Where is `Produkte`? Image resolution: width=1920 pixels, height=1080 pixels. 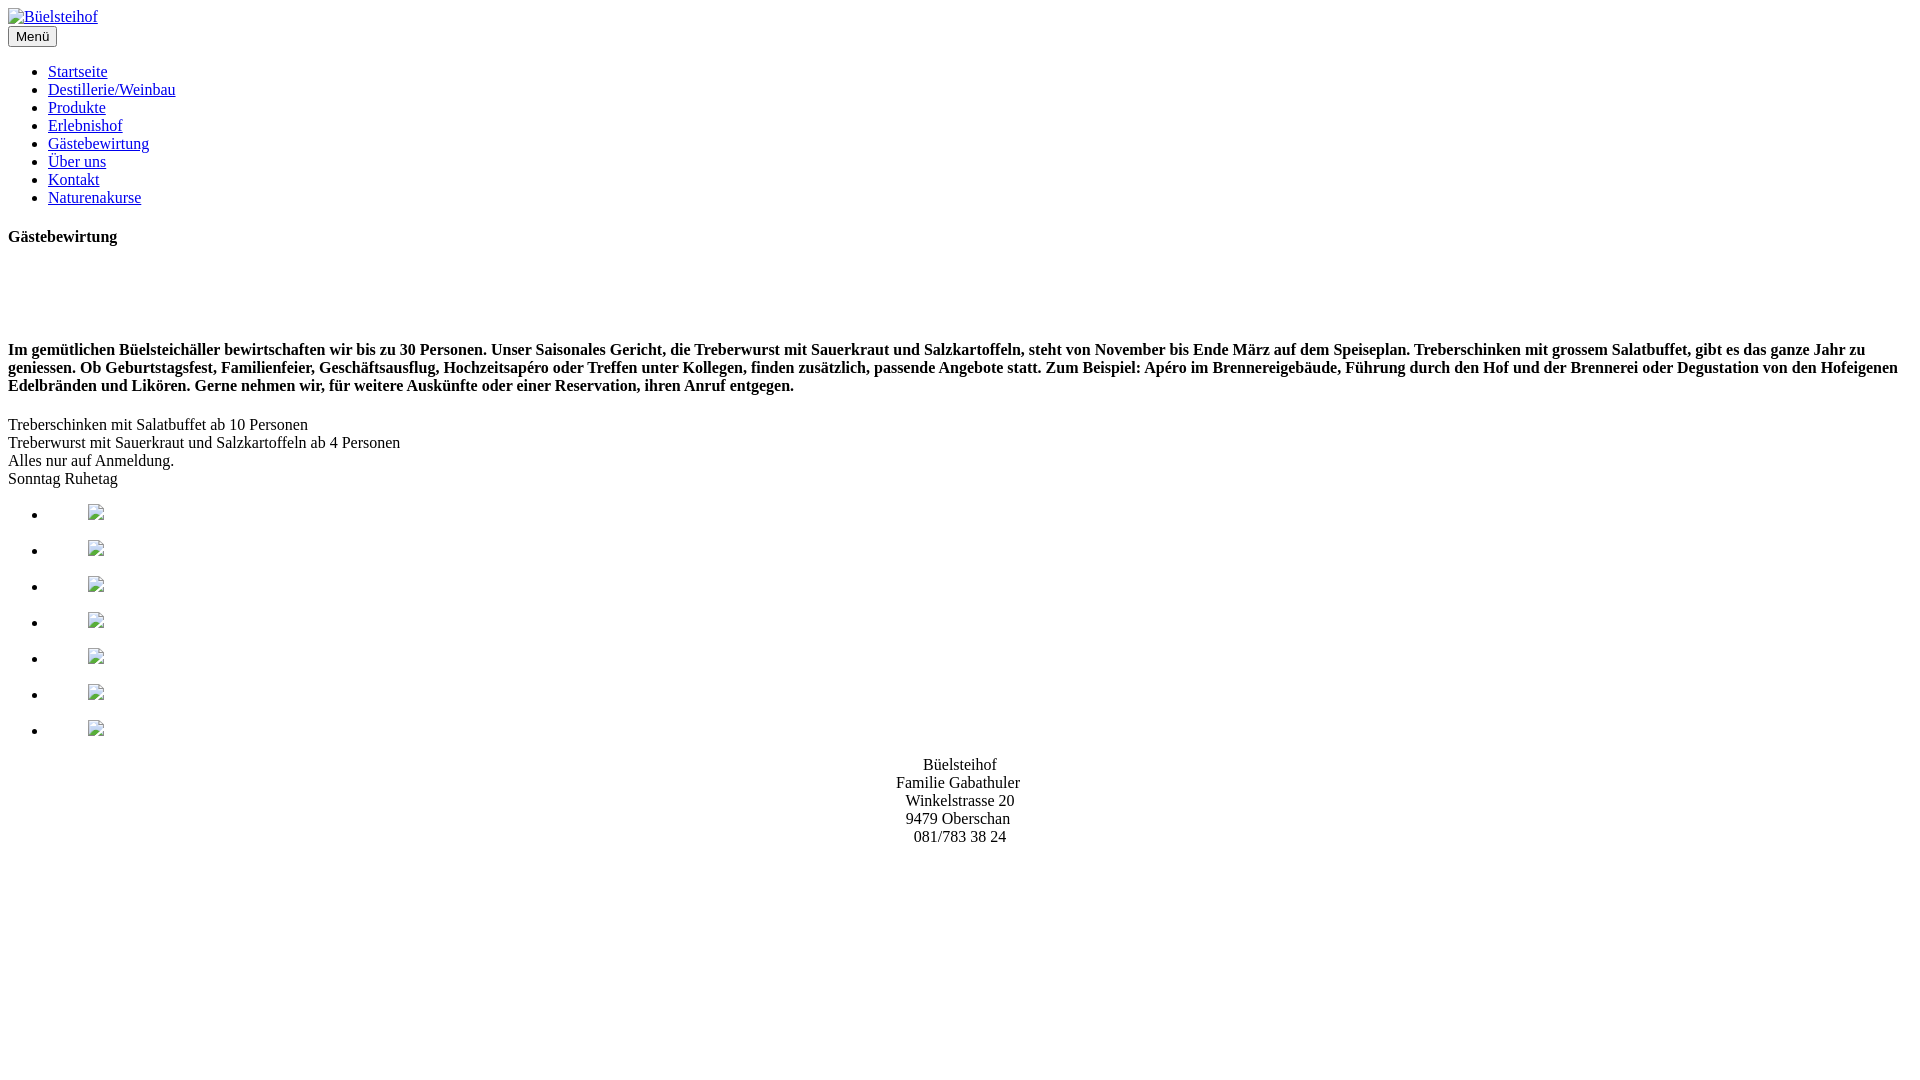 Produkte is located at coordinates (77, 108).